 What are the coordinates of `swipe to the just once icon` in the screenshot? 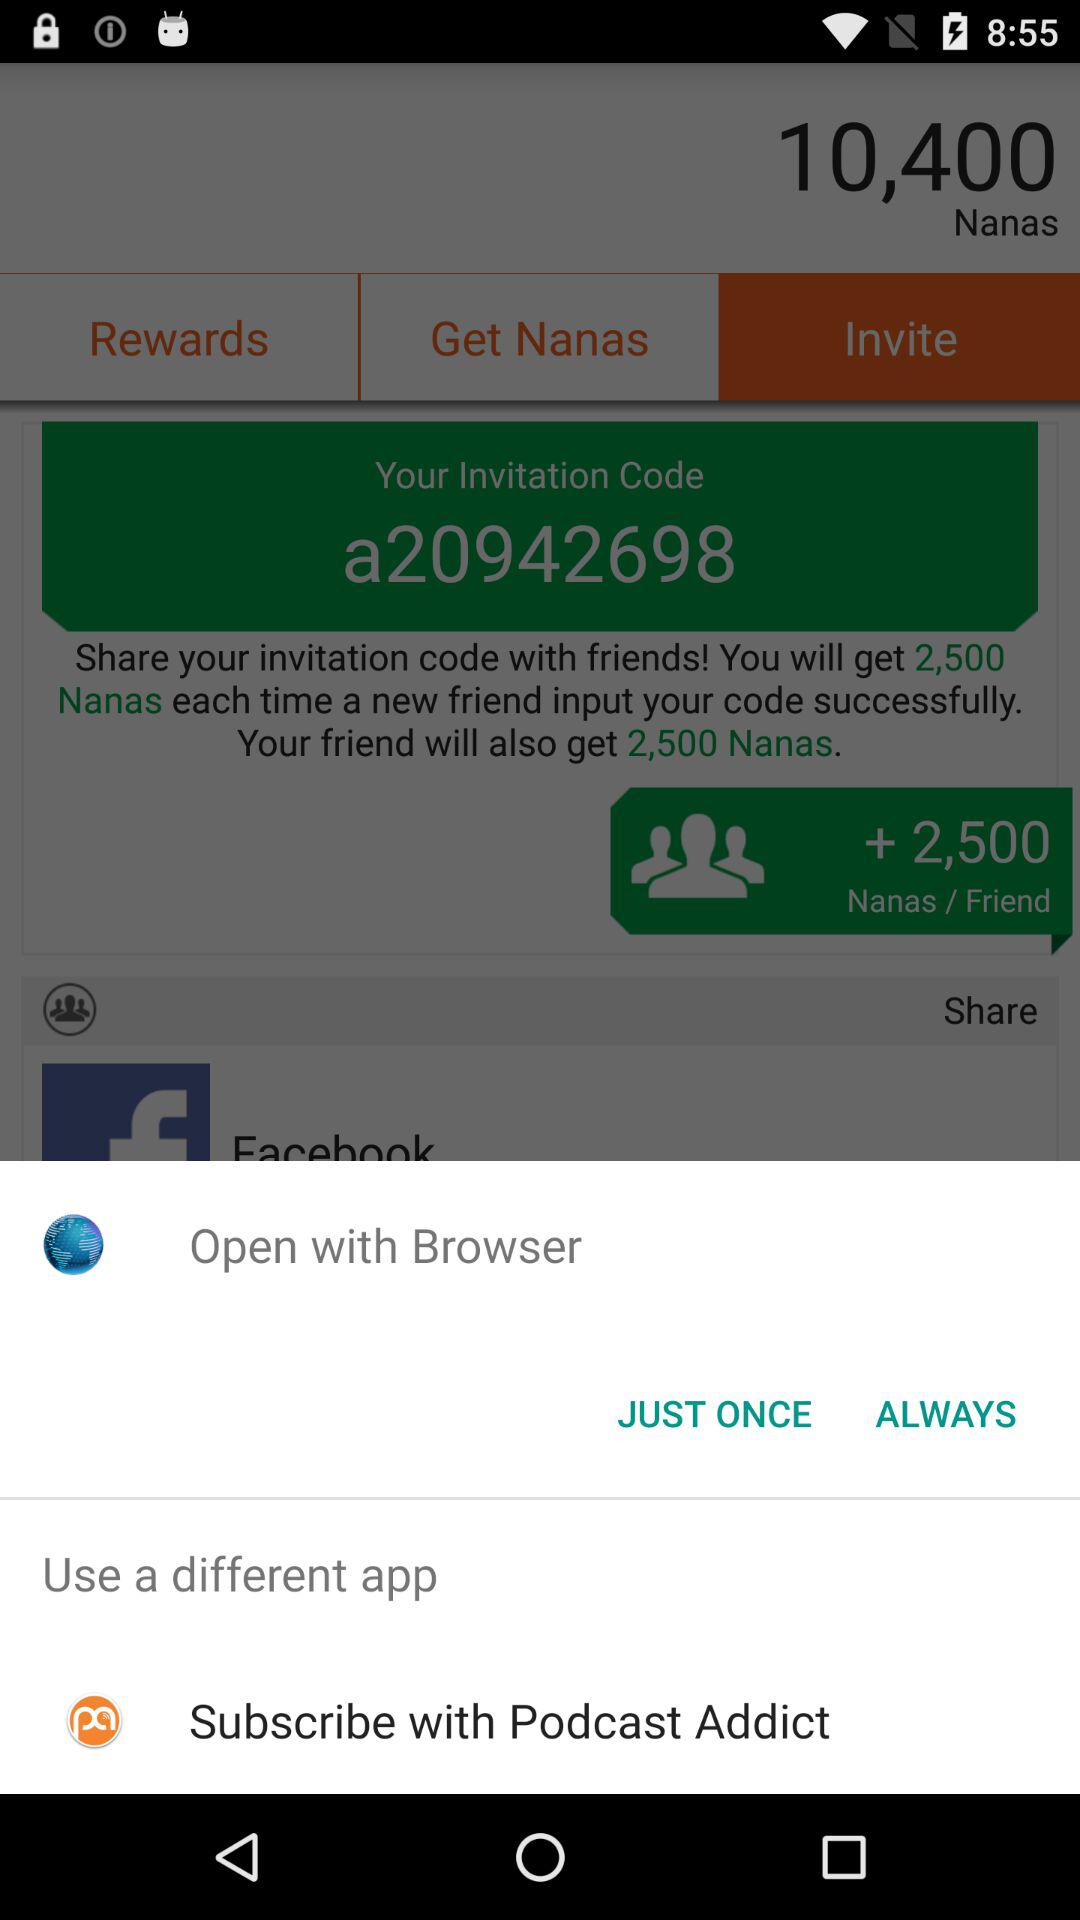 It's located at (714, 1413).